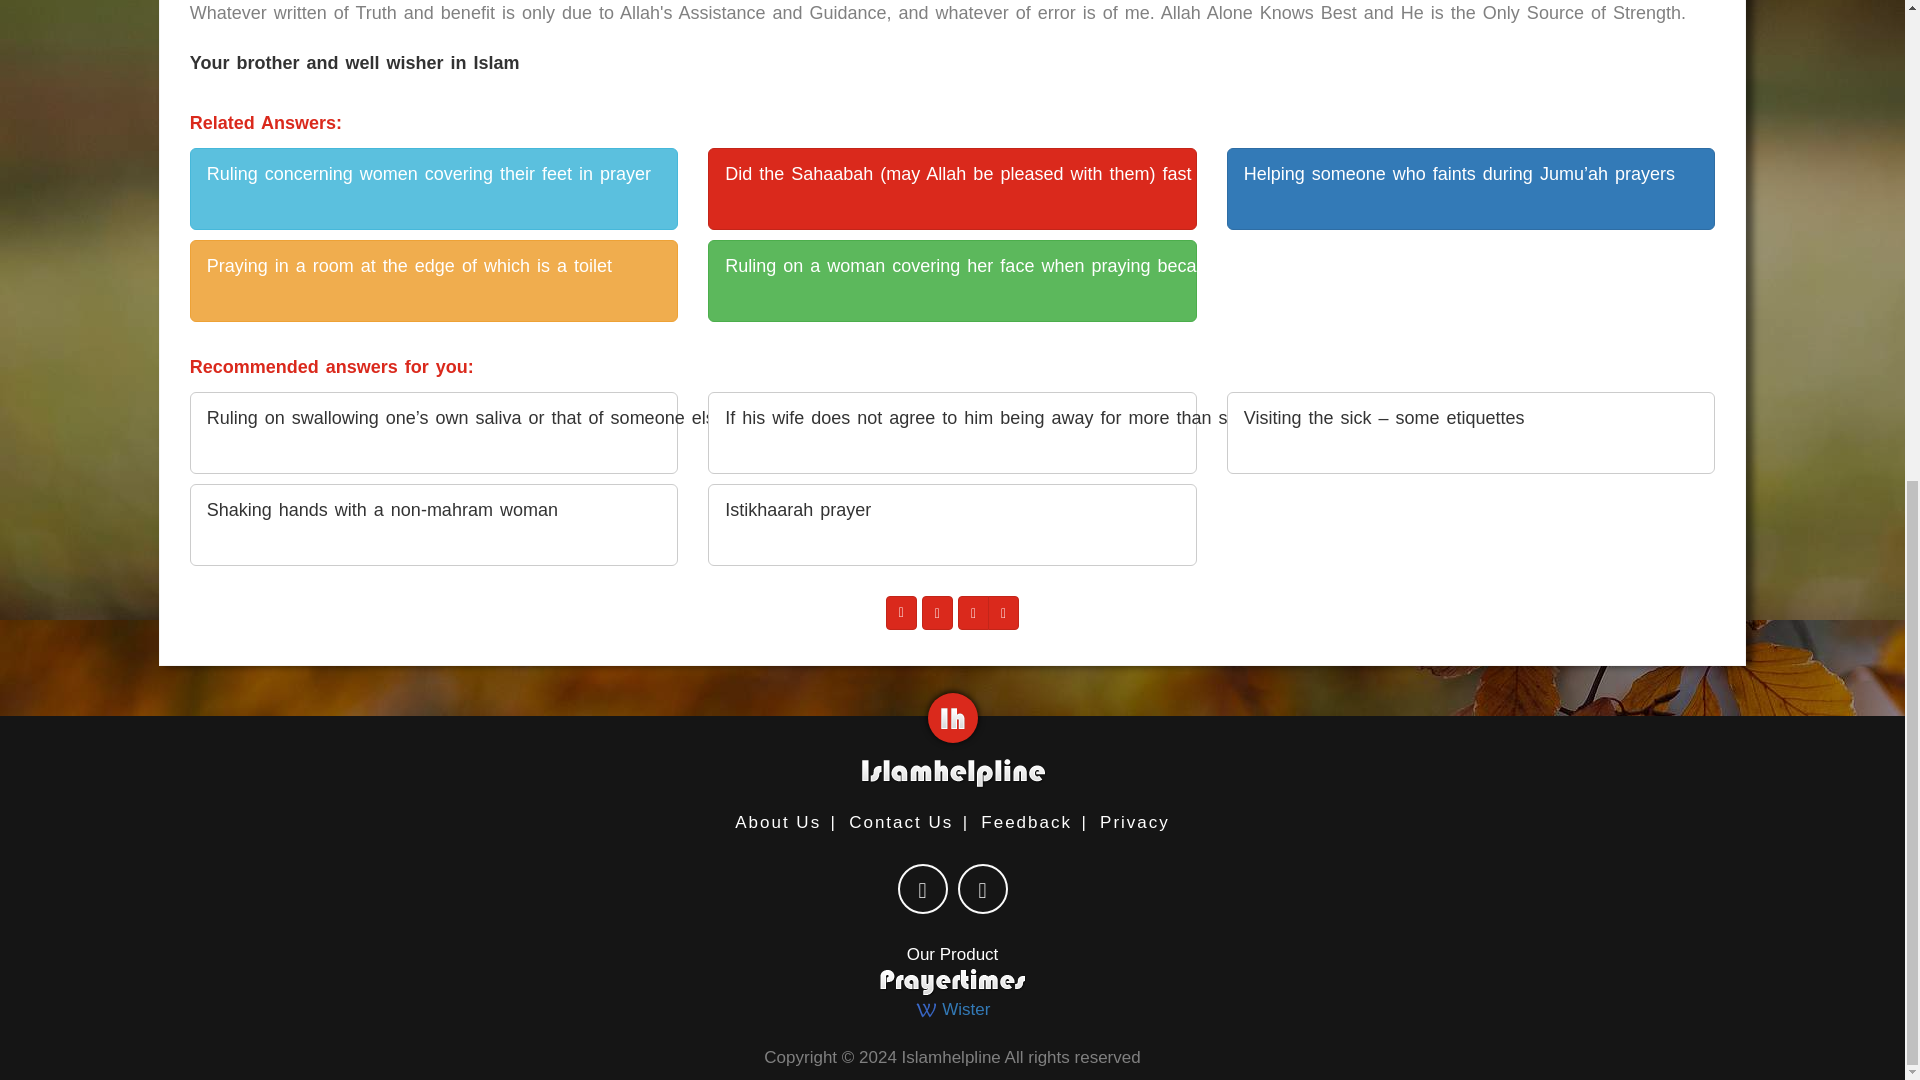 This screenshot has height=1080, width=1920. I want to click on Praying in a room at the edge of which is a toilet, so click(434, 280).